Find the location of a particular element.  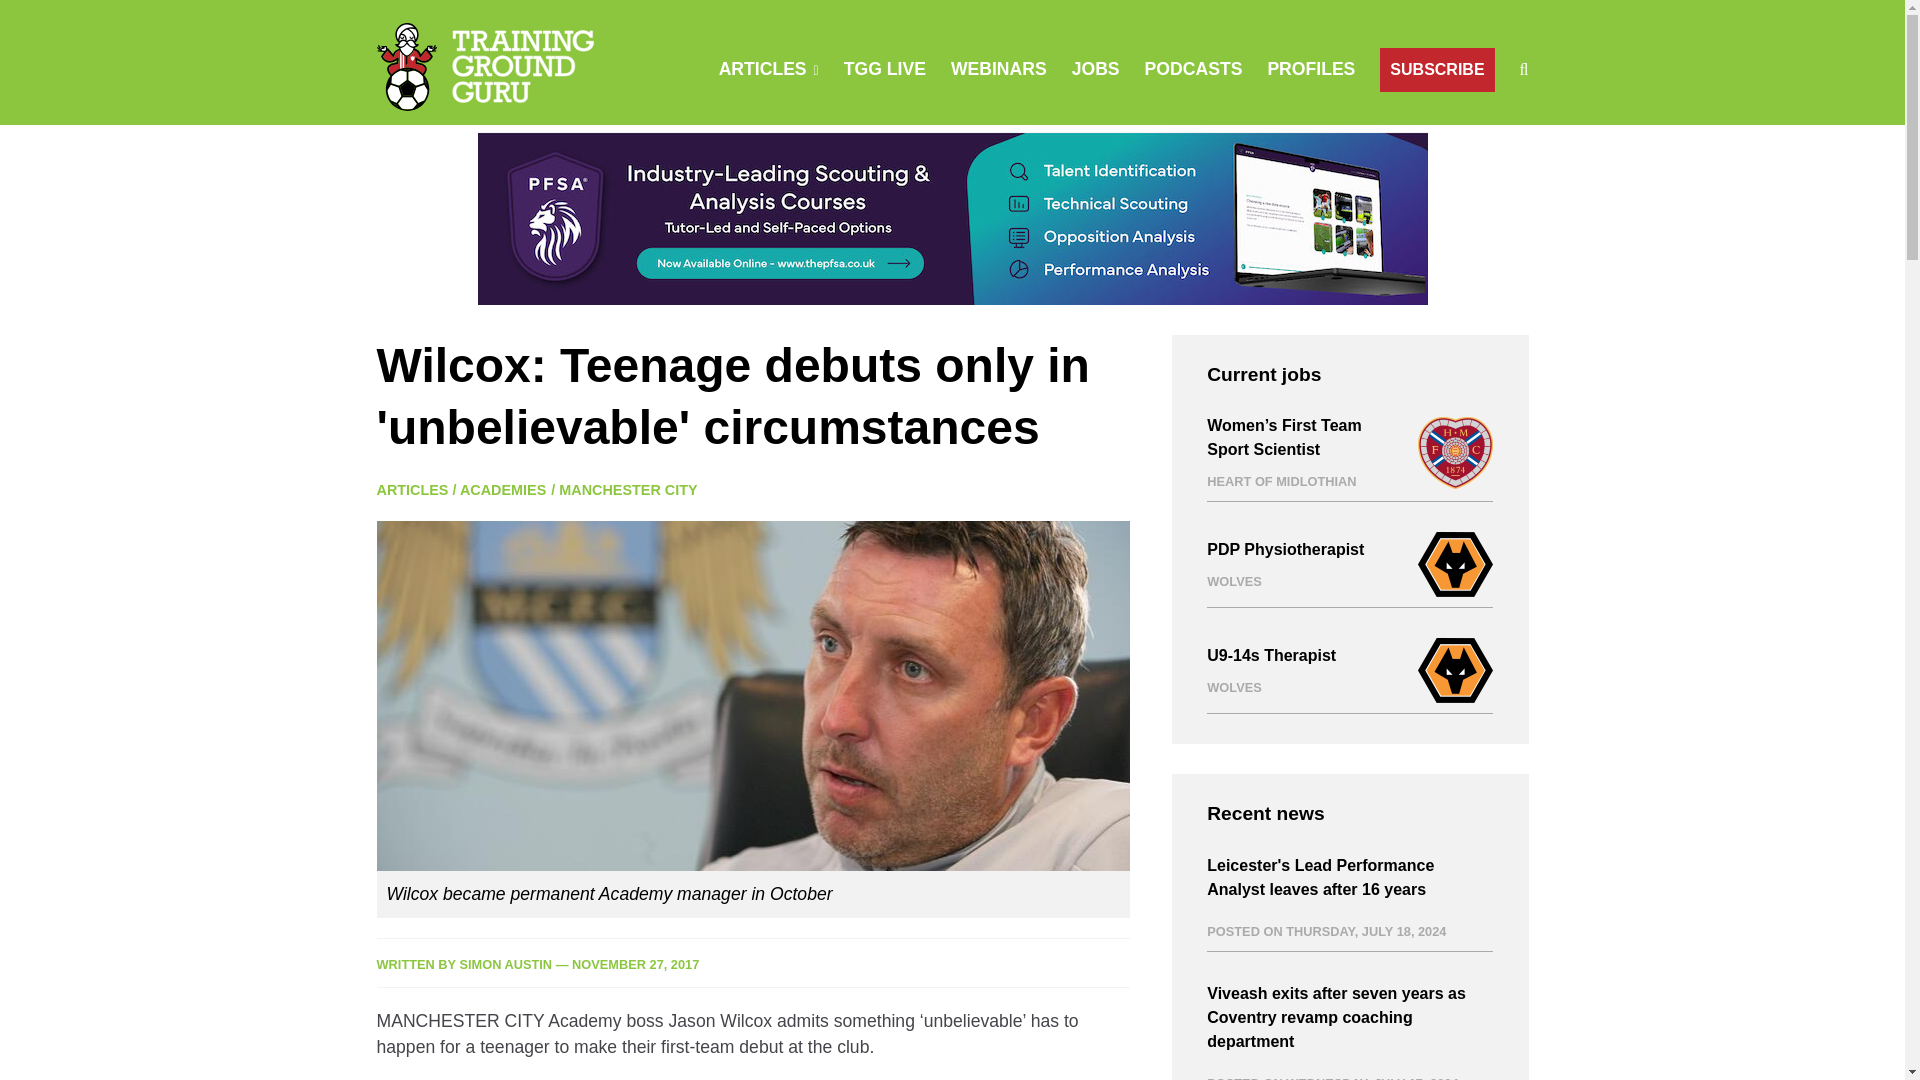

Podcasts is located at coordinates (1193, 68).